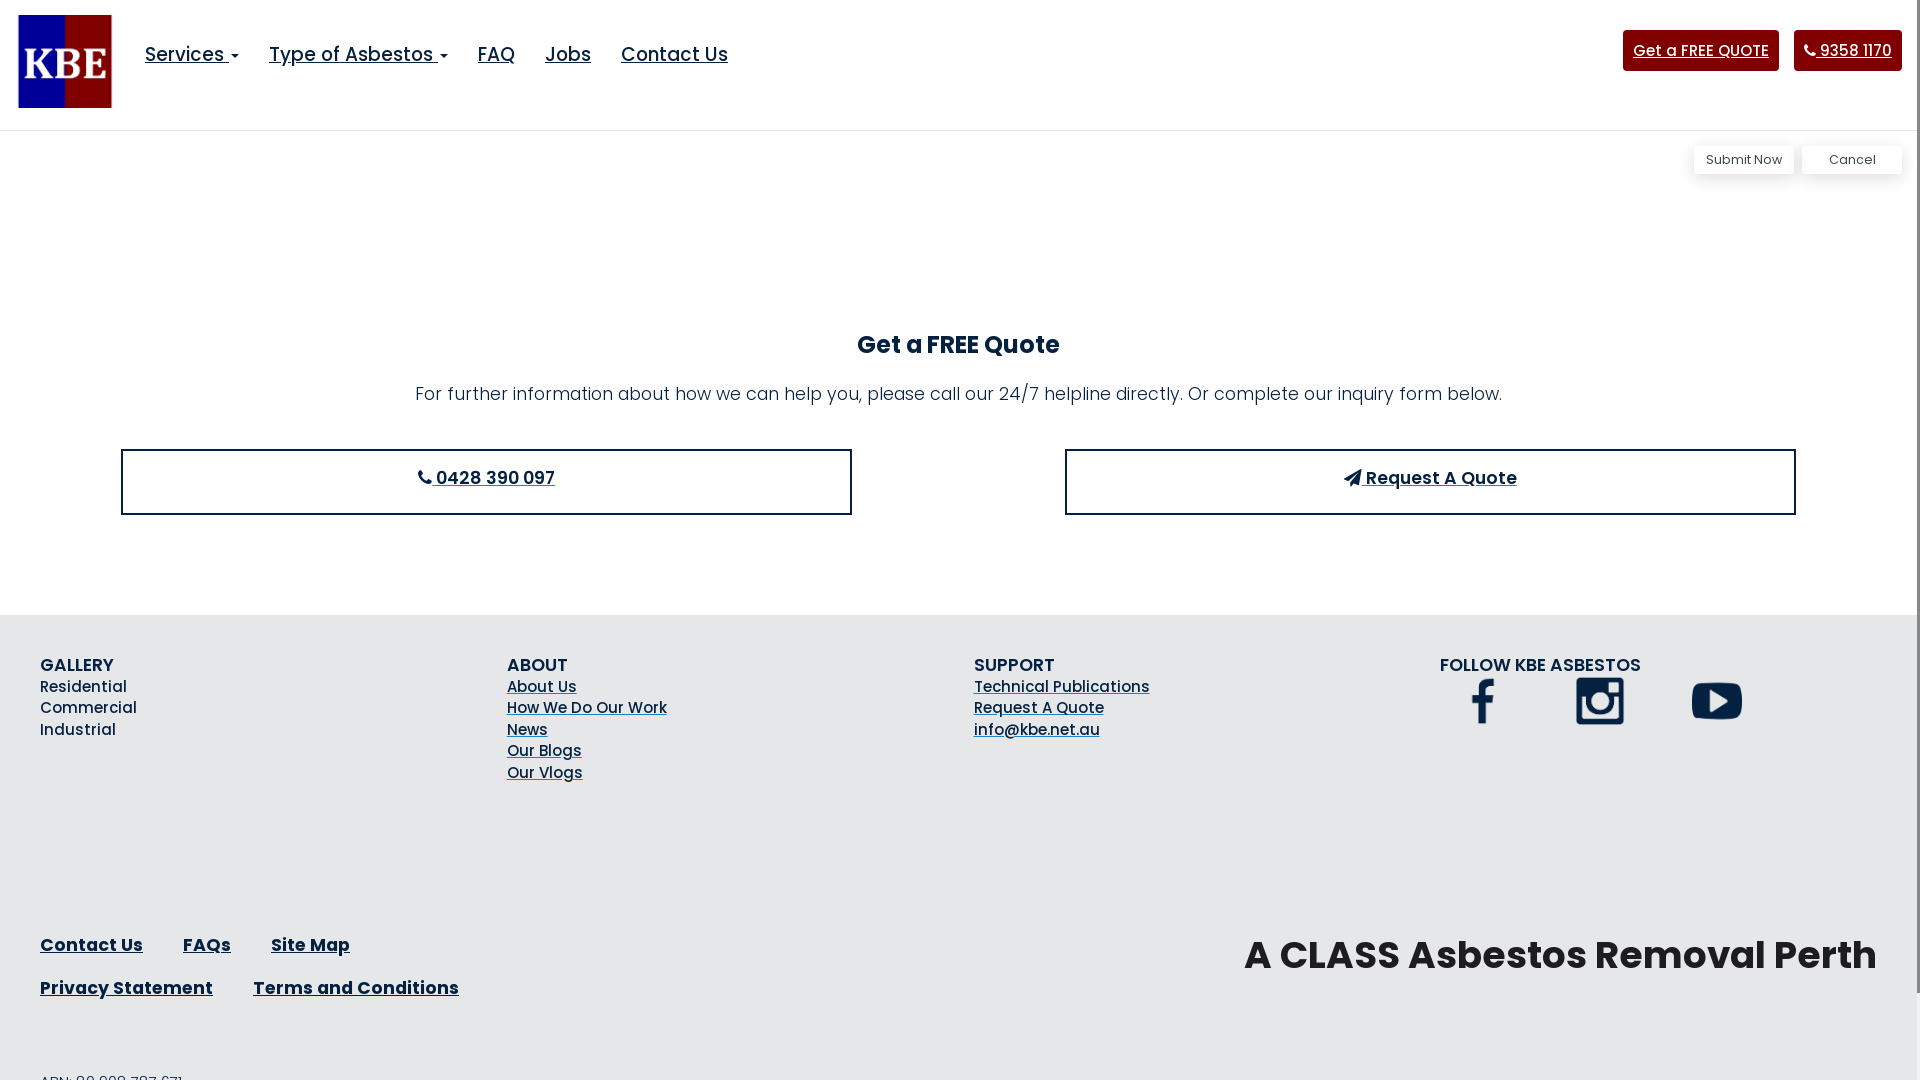 This screenshot has height=1080, width=1920. Describe the element at coordinates (496, 55) in the screenshot. I see `FAQ` at that location.